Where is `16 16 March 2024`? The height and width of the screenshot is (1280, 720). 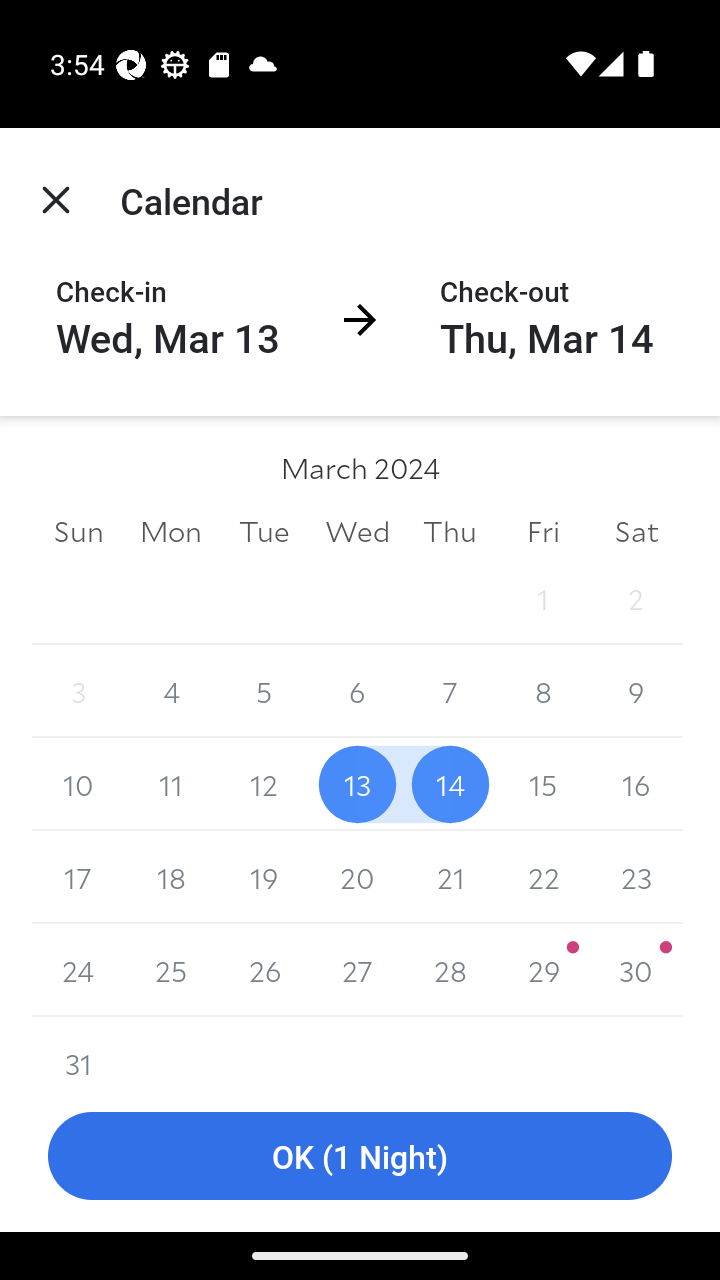
16 16 March 2024 is located at coordinates (636, 784).